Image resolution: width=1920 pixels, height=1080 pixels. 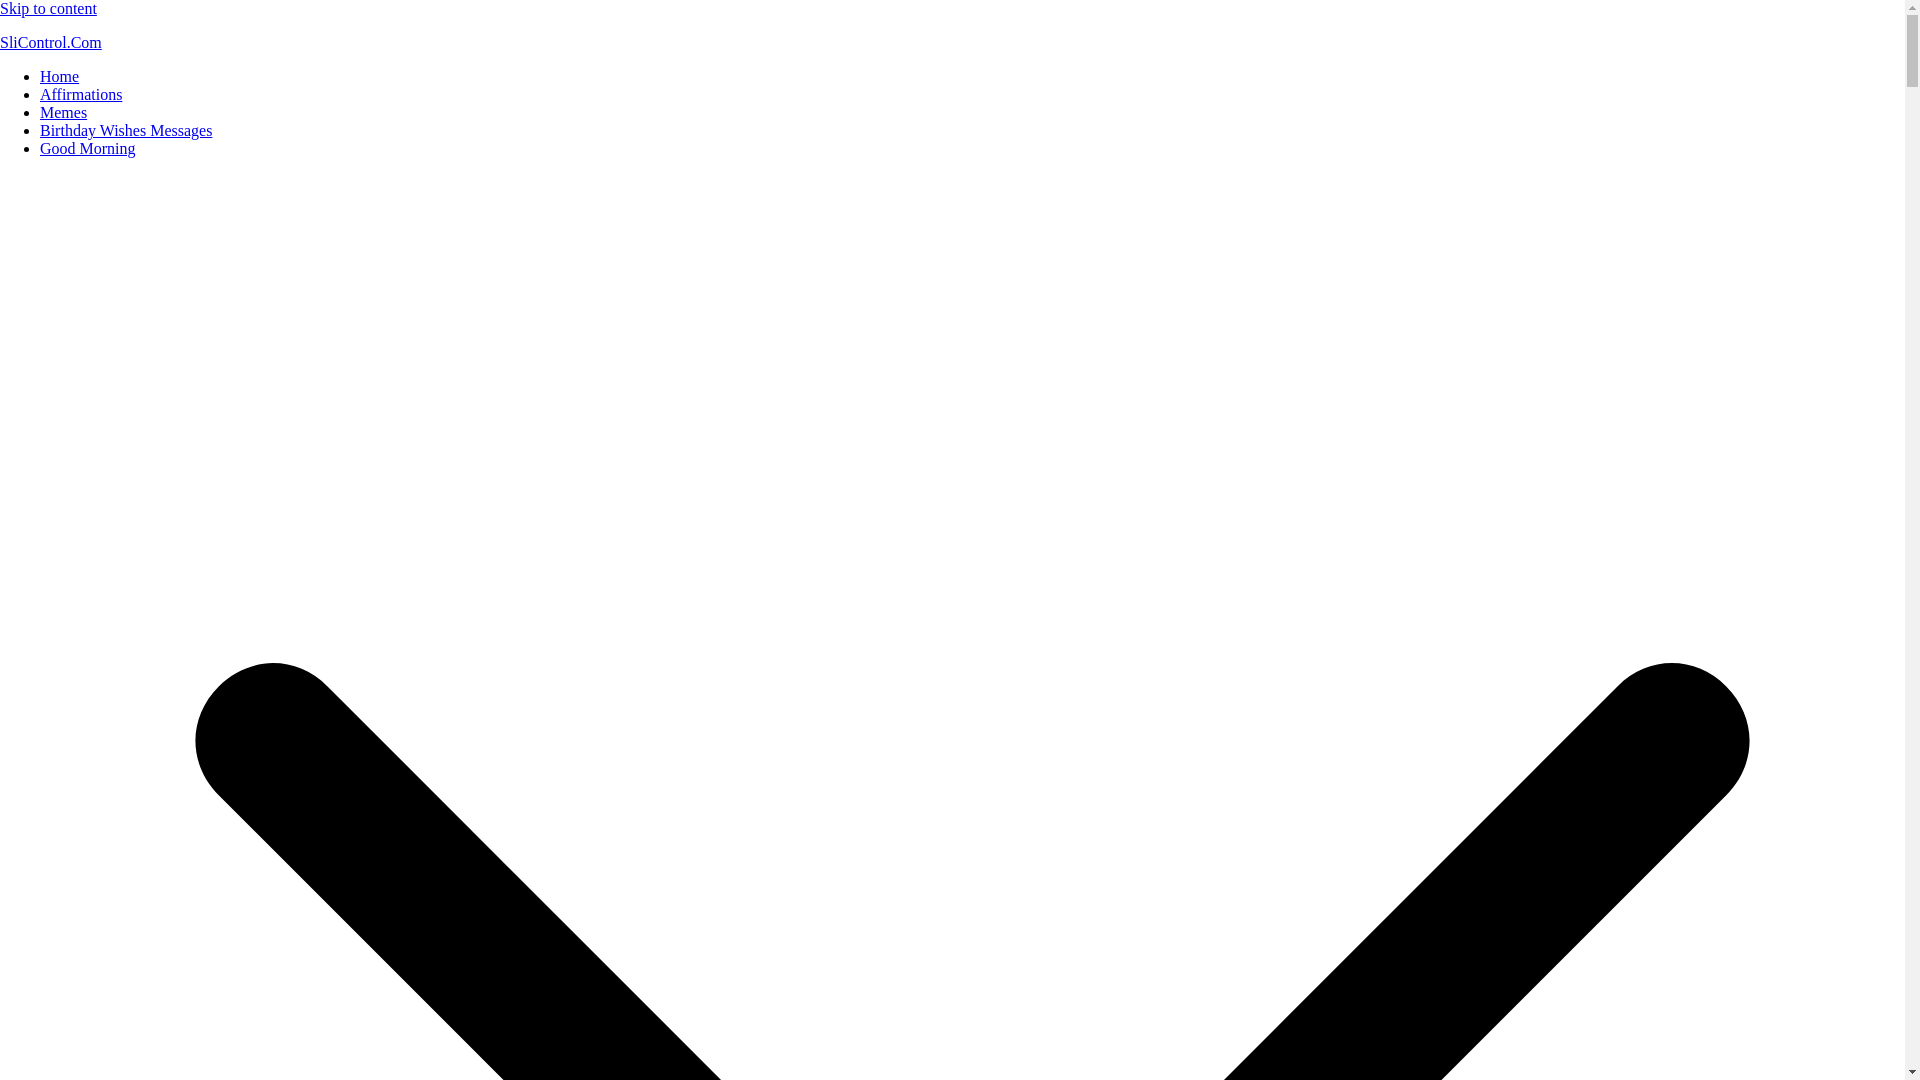 What do you see at coordinates (126, 130) in the screenshot?
I see `Birthday Wishes Messages` at bounding box center [126, 130].